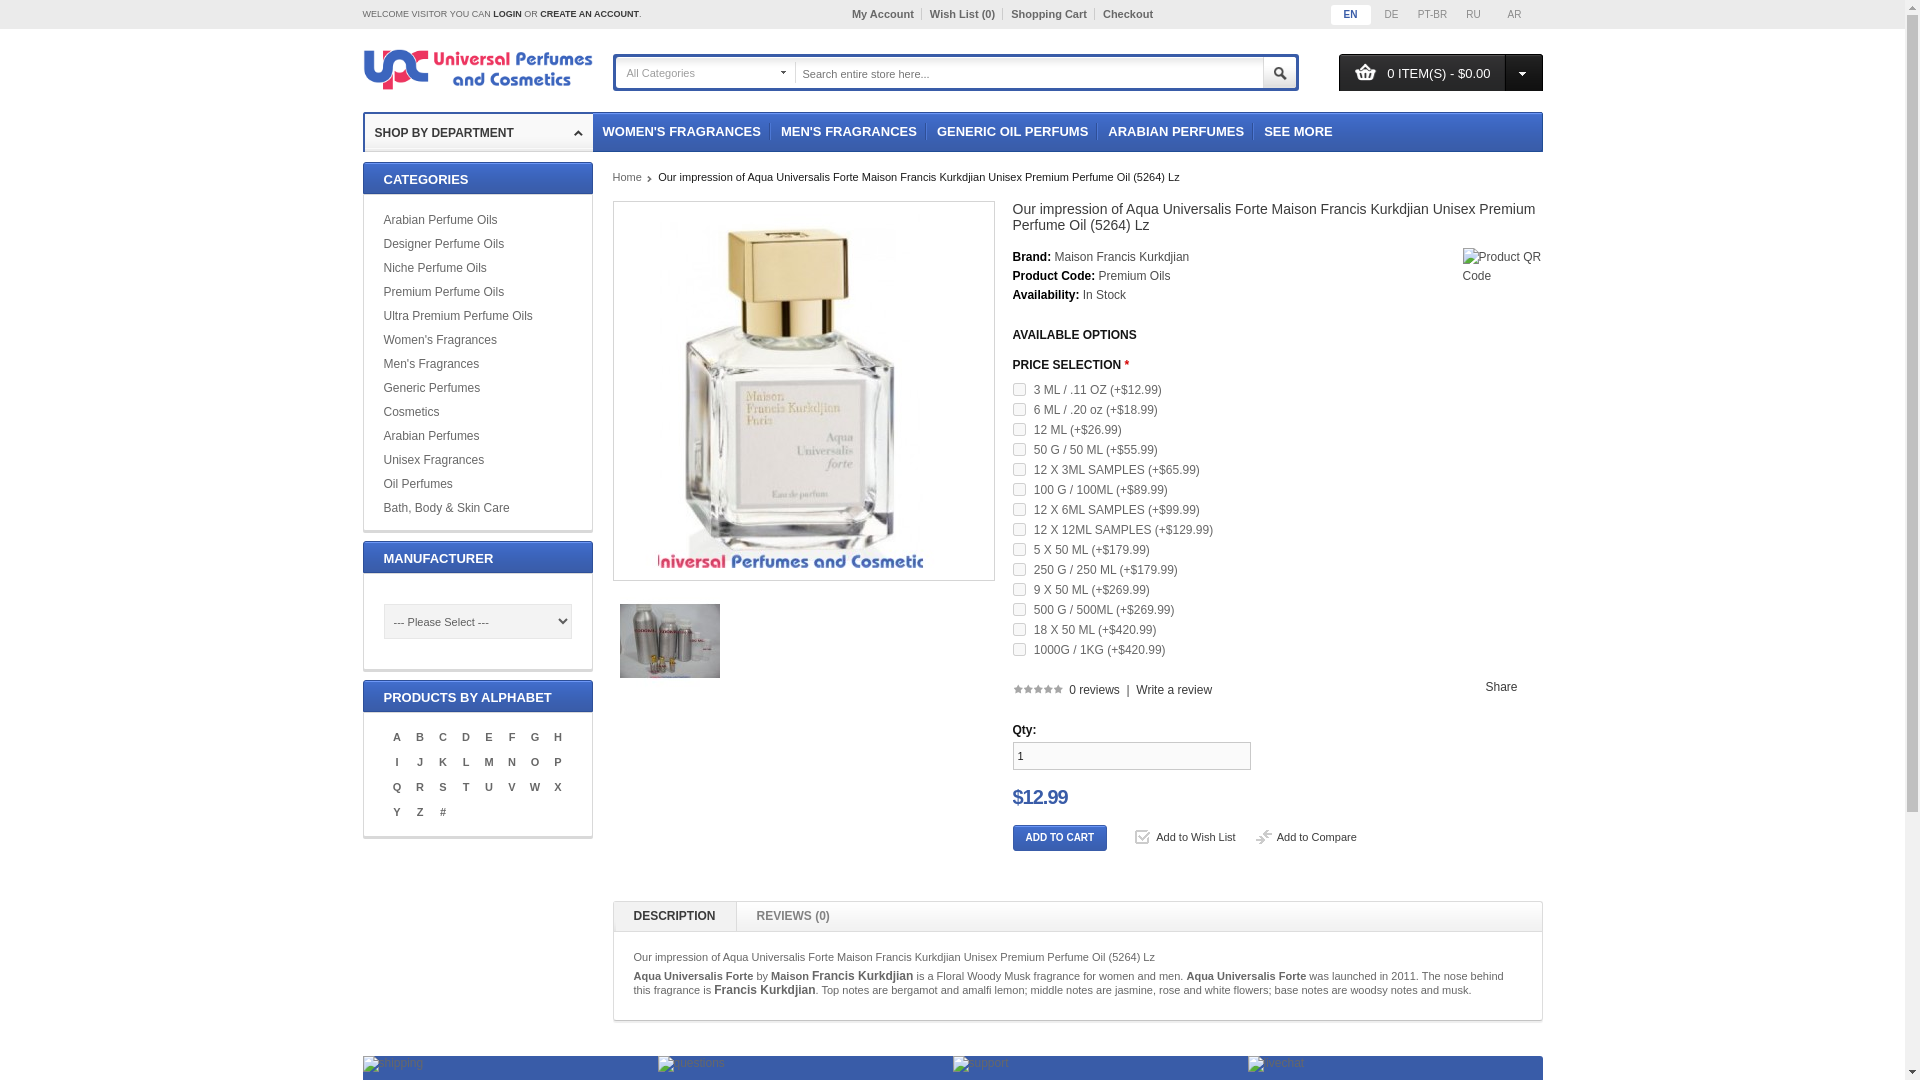 Image resolution: width=1920 pixels, height=1080 pixels. What do you see at coordinates (886, 14) in the screenshot?
I see `My Account` at bounding box center [886, 14].